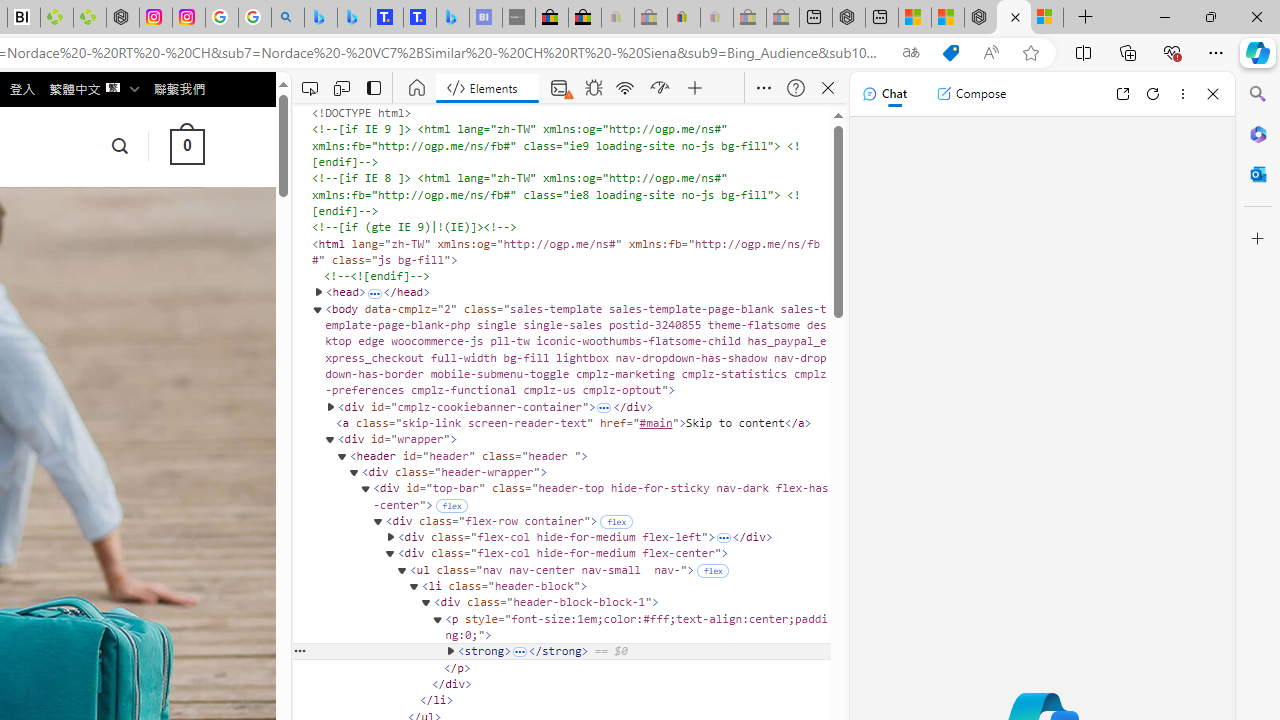  Describe the element at coordinates (341, 88) in the screenshot. I see `Toggle device emulation` at that location.